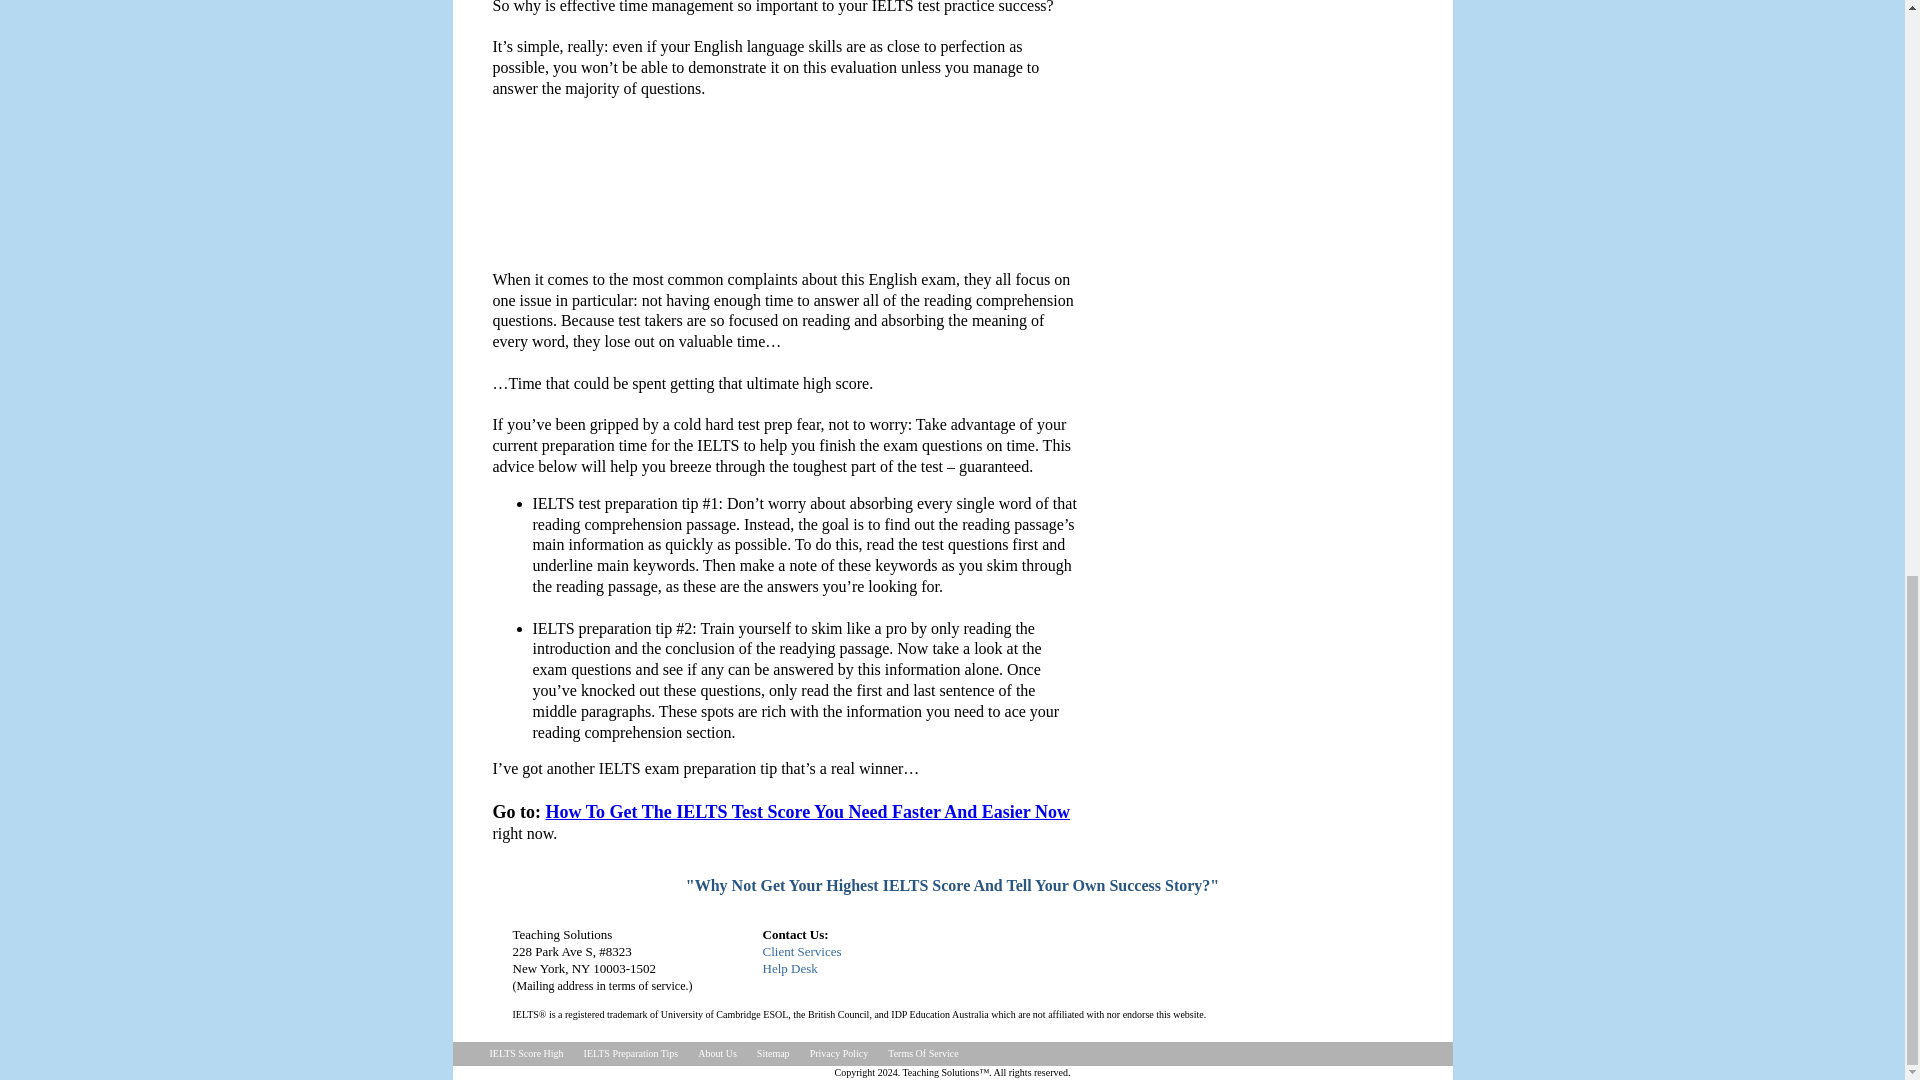 The image size is (1920, 1080). What do you see at coordinates (840, 1053) in the screenshot?
I see `Sitemap` at bounding box center [840, 1053].